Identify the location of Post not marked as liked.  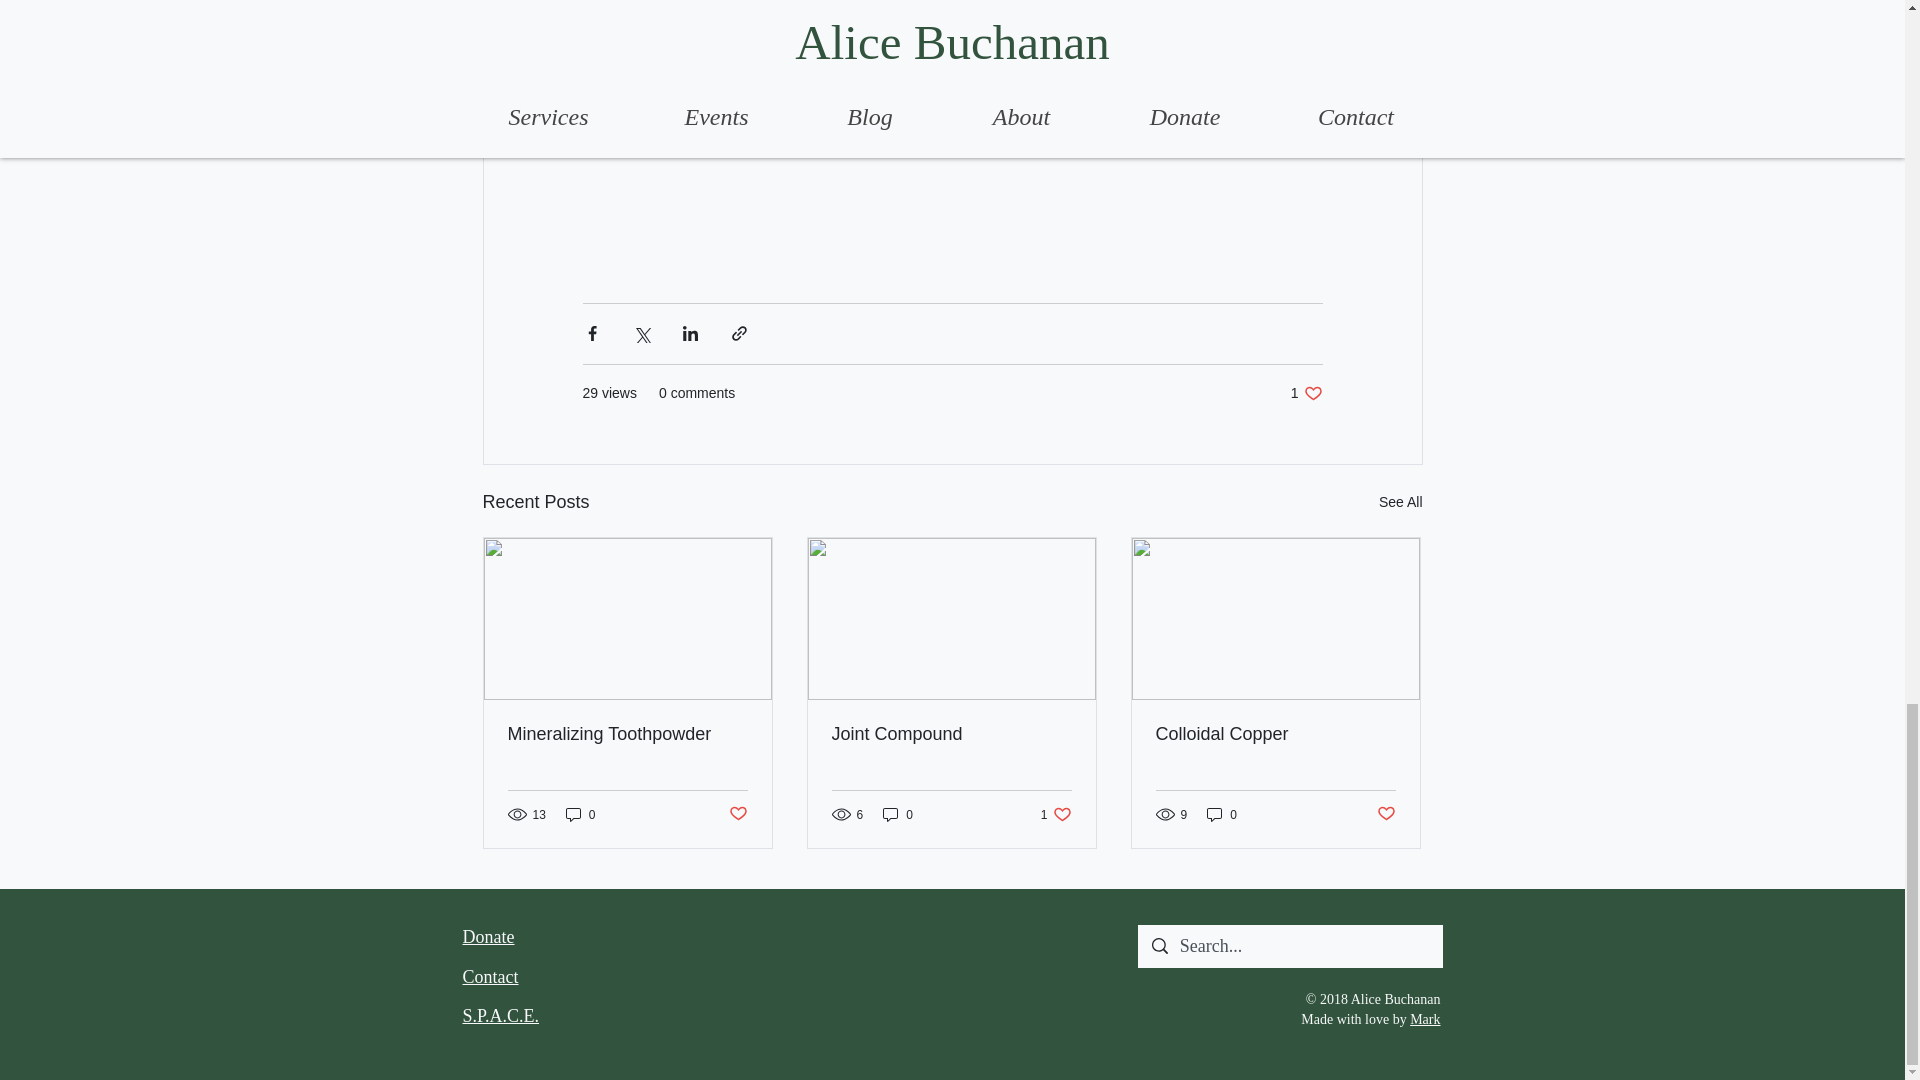
(1275, 734).